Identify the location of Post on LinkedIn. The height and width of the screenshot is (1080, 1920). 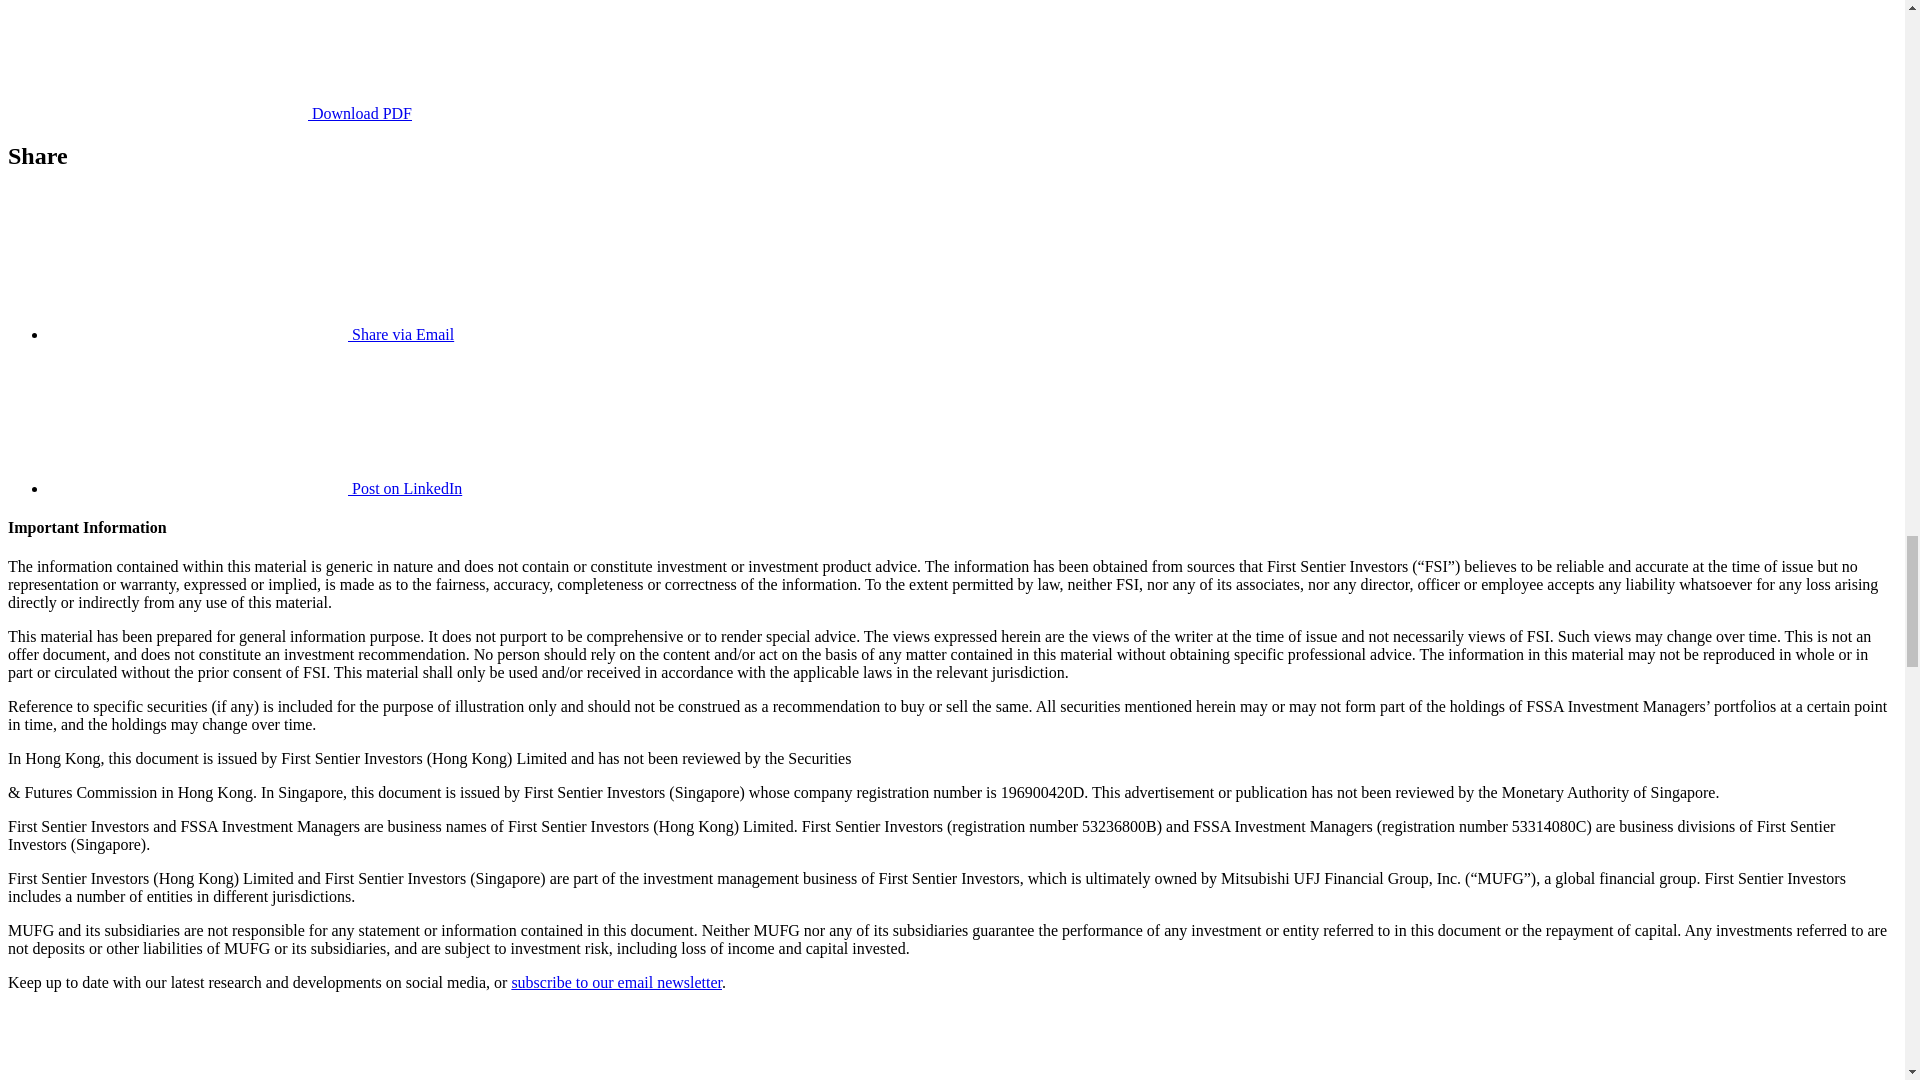
(255, 488).